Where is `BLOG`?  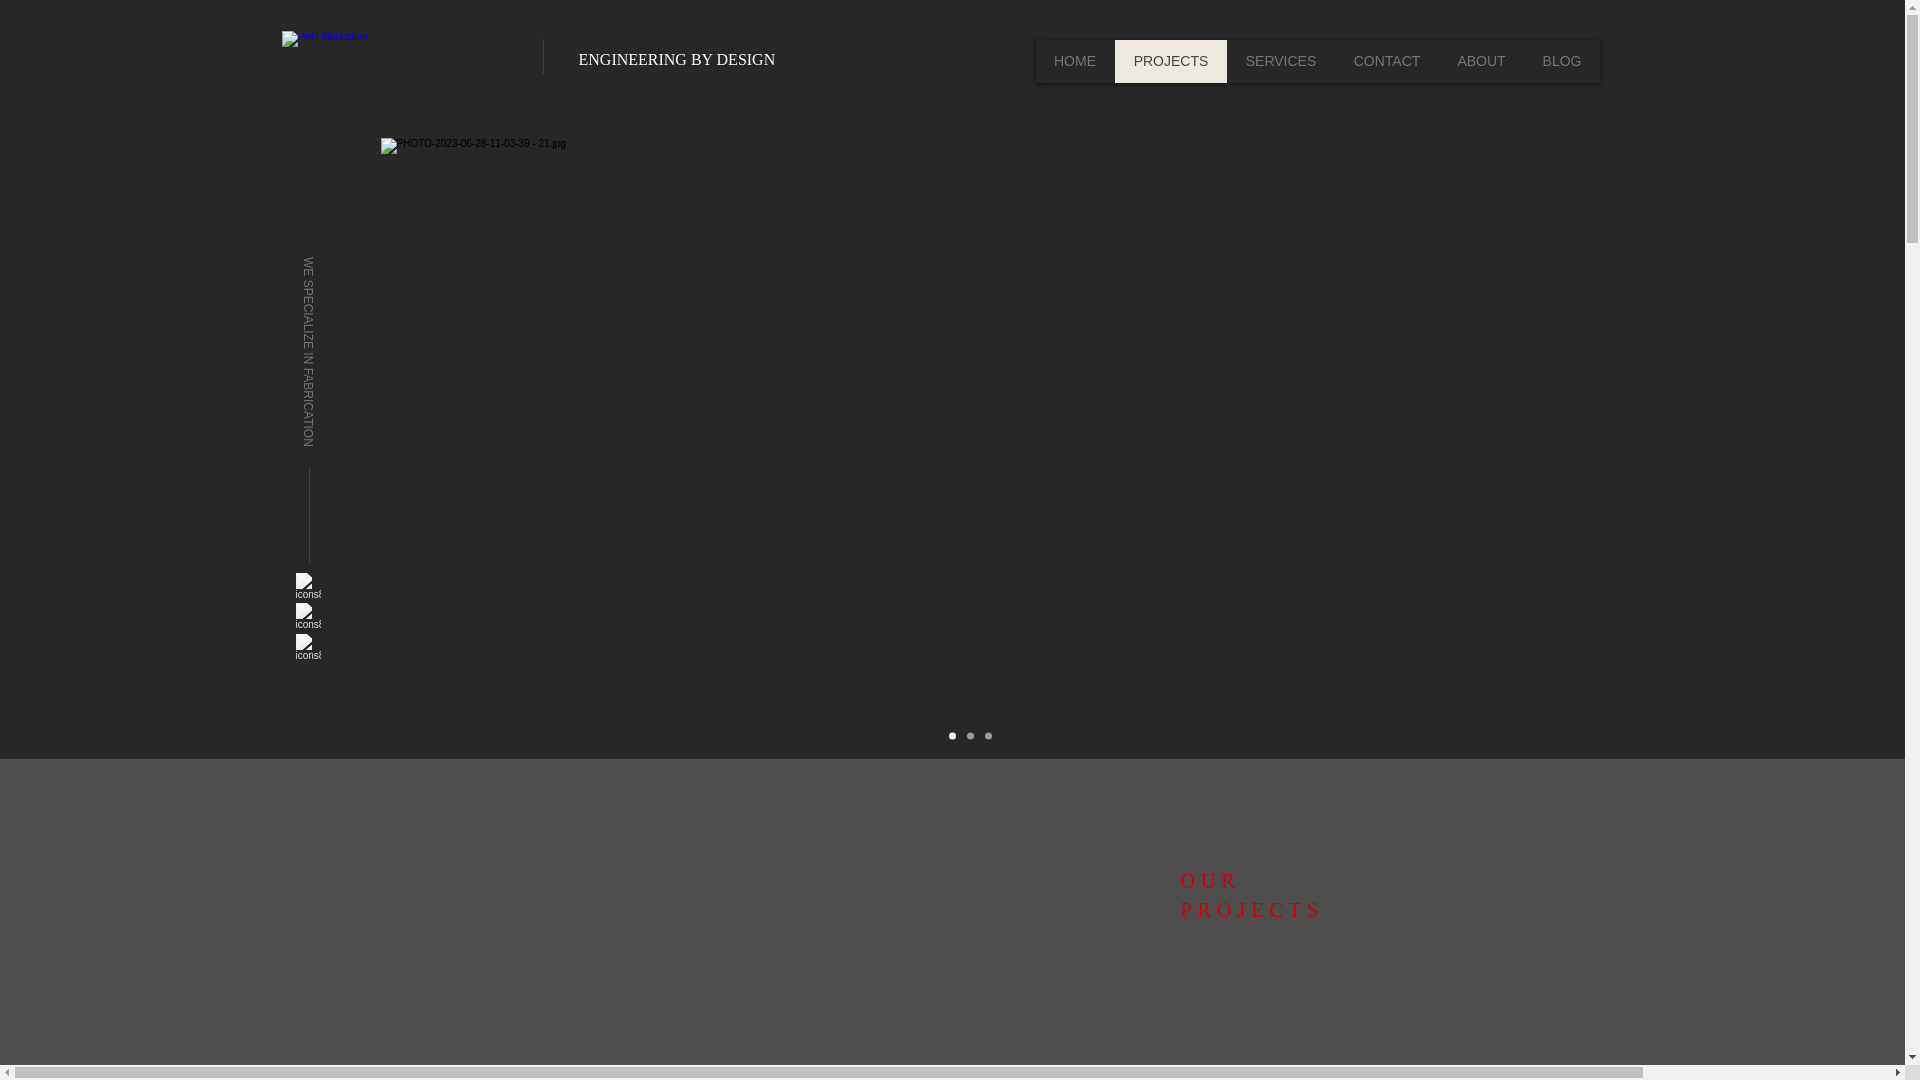
BLOG is located at coordinates (1562, 61).